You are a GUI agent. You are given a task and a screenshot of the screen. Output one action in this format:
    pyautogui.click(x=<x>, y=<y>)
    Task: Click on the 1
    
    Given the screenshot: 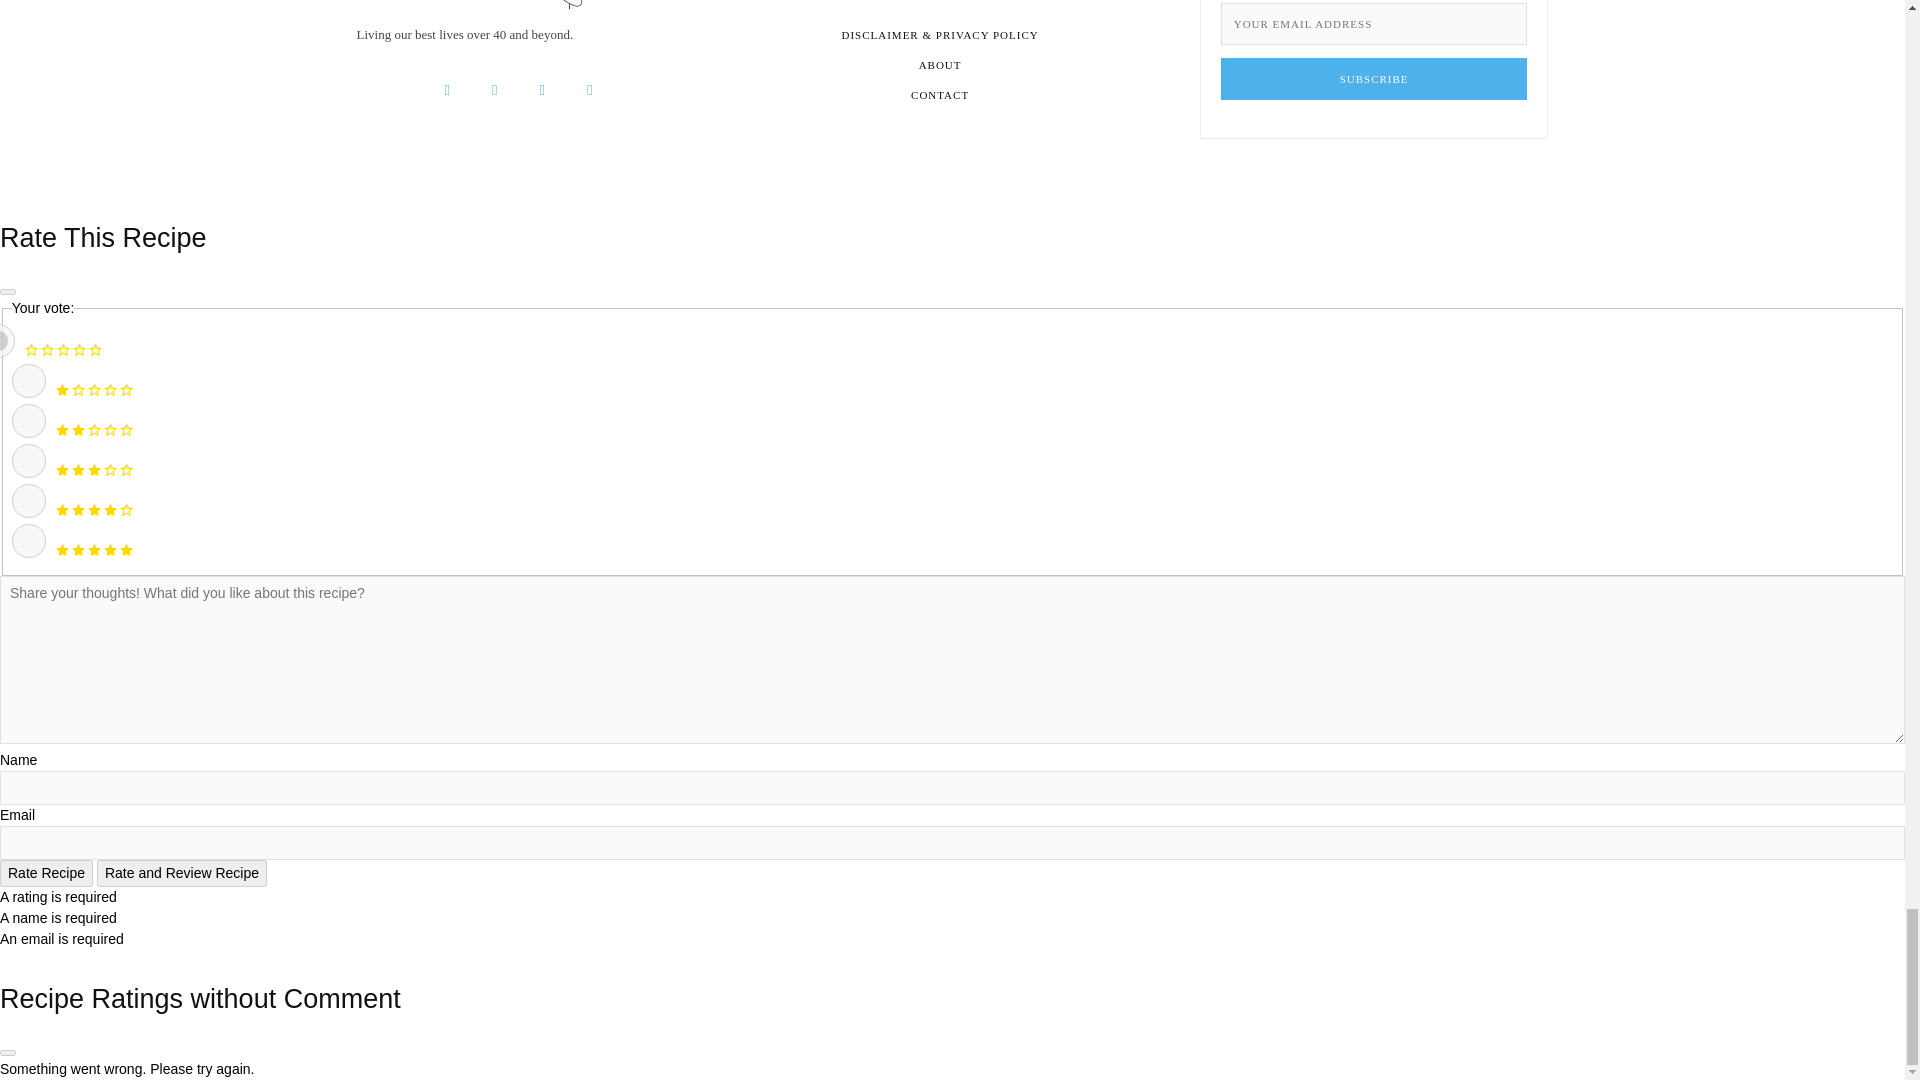 What is the action you would take?
    pyautogui.click(x=28, y=380)
    